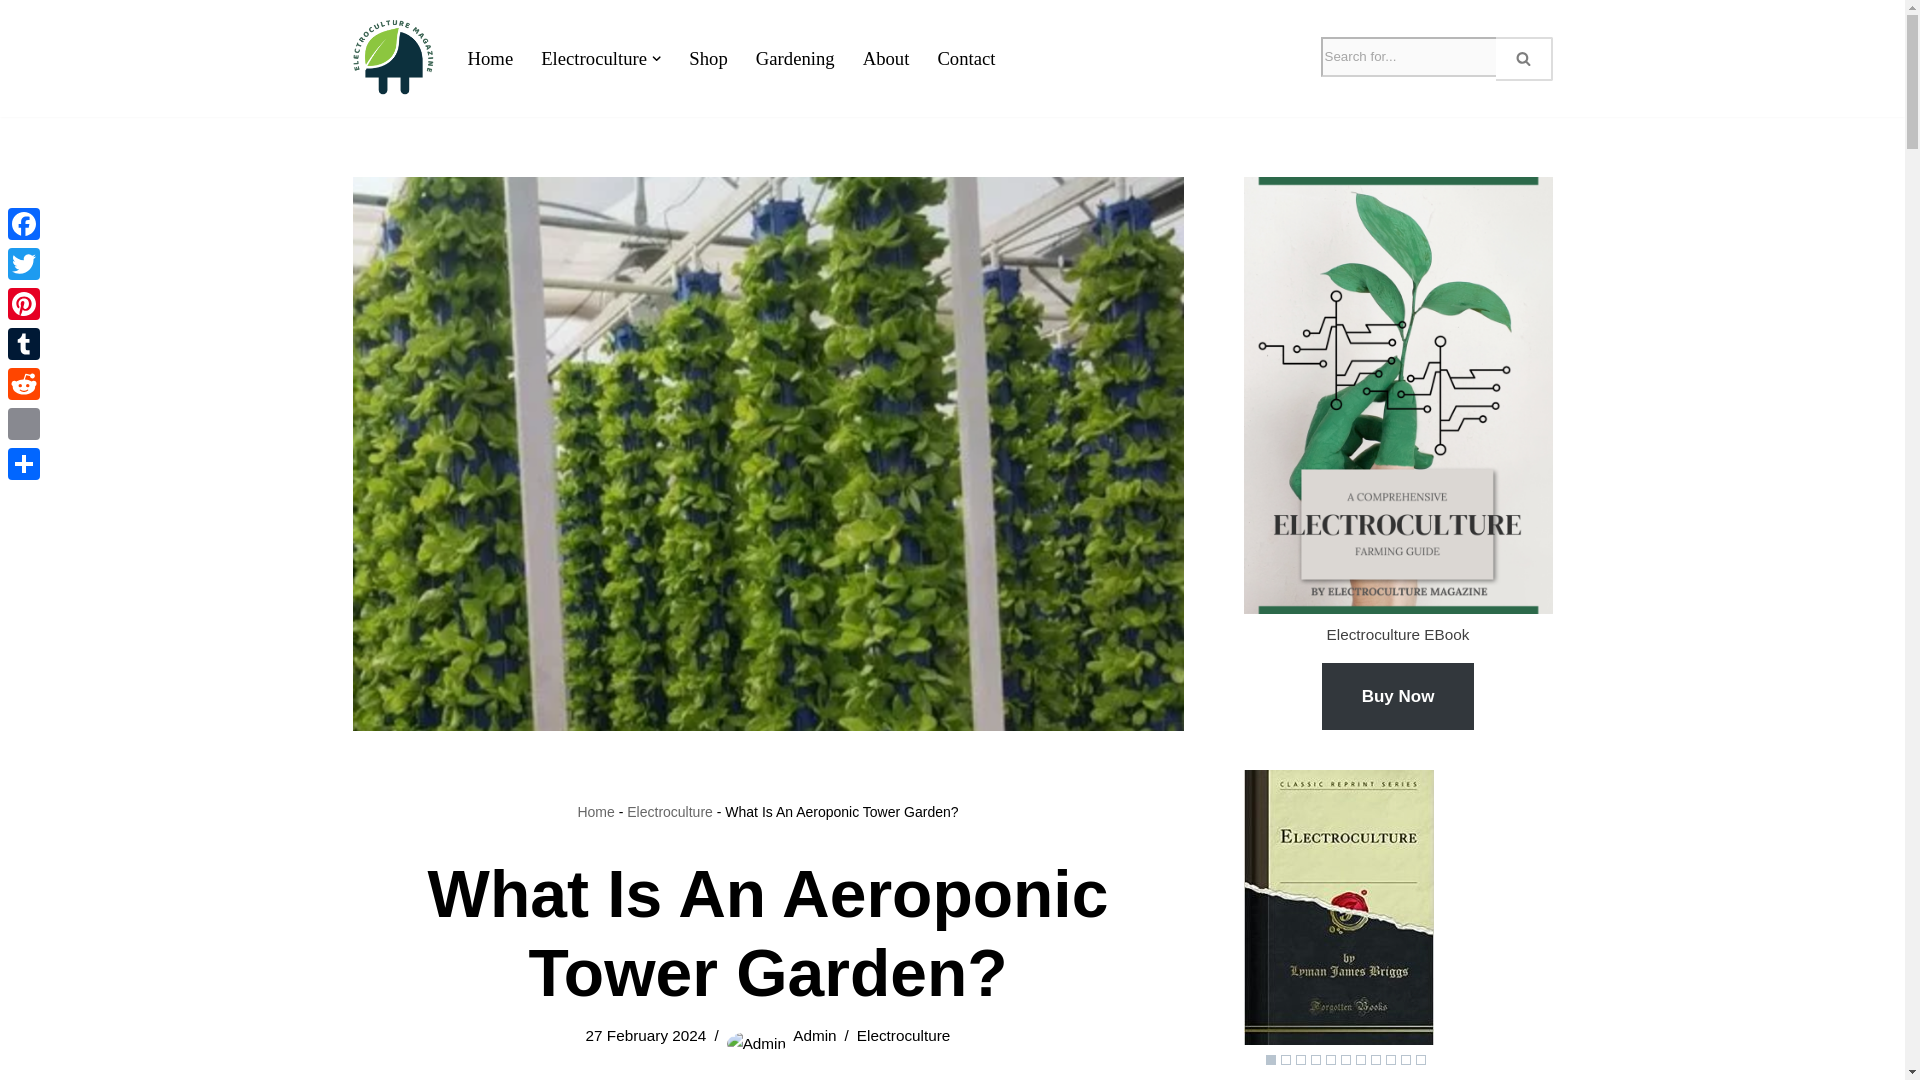  I want to click on Electroculture, so click(903, 1036).